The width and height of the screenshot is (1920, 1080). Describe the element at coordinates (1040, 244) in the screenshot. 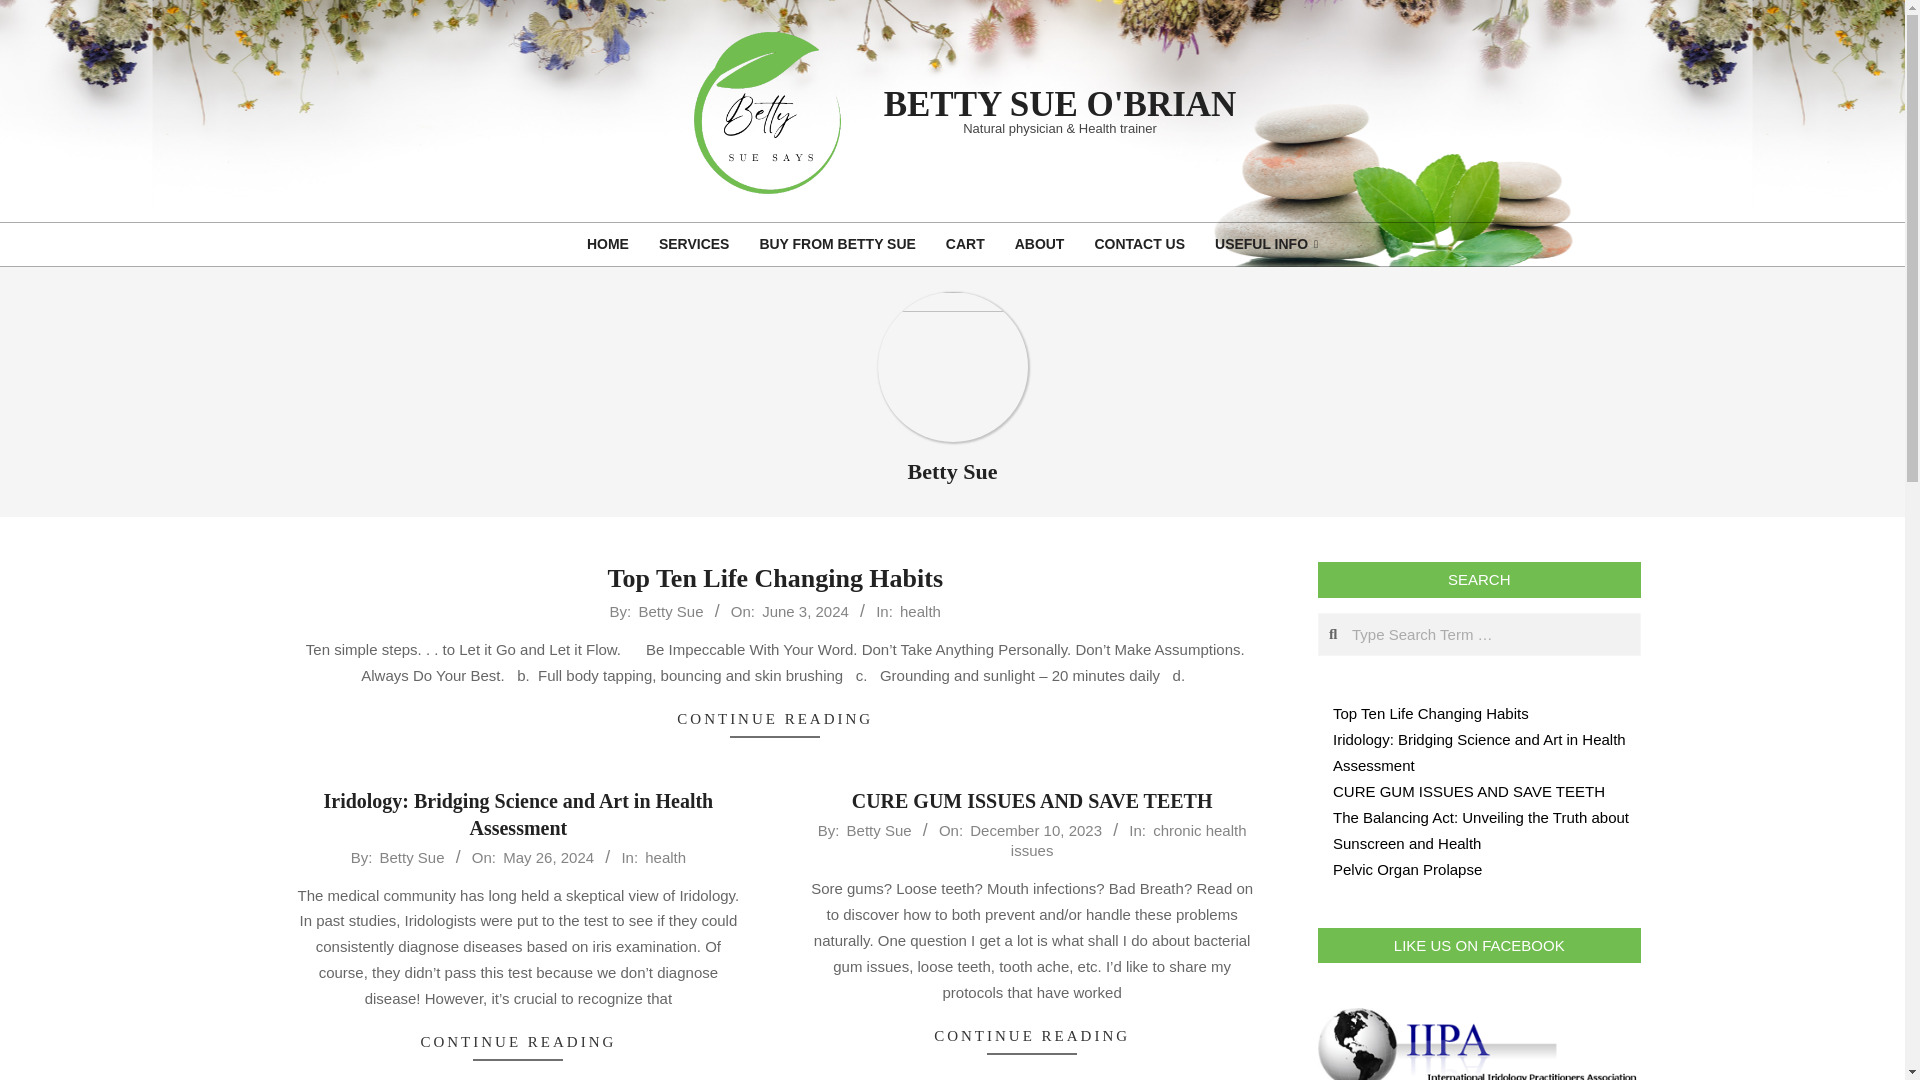

I see `ABOUT` at that location.